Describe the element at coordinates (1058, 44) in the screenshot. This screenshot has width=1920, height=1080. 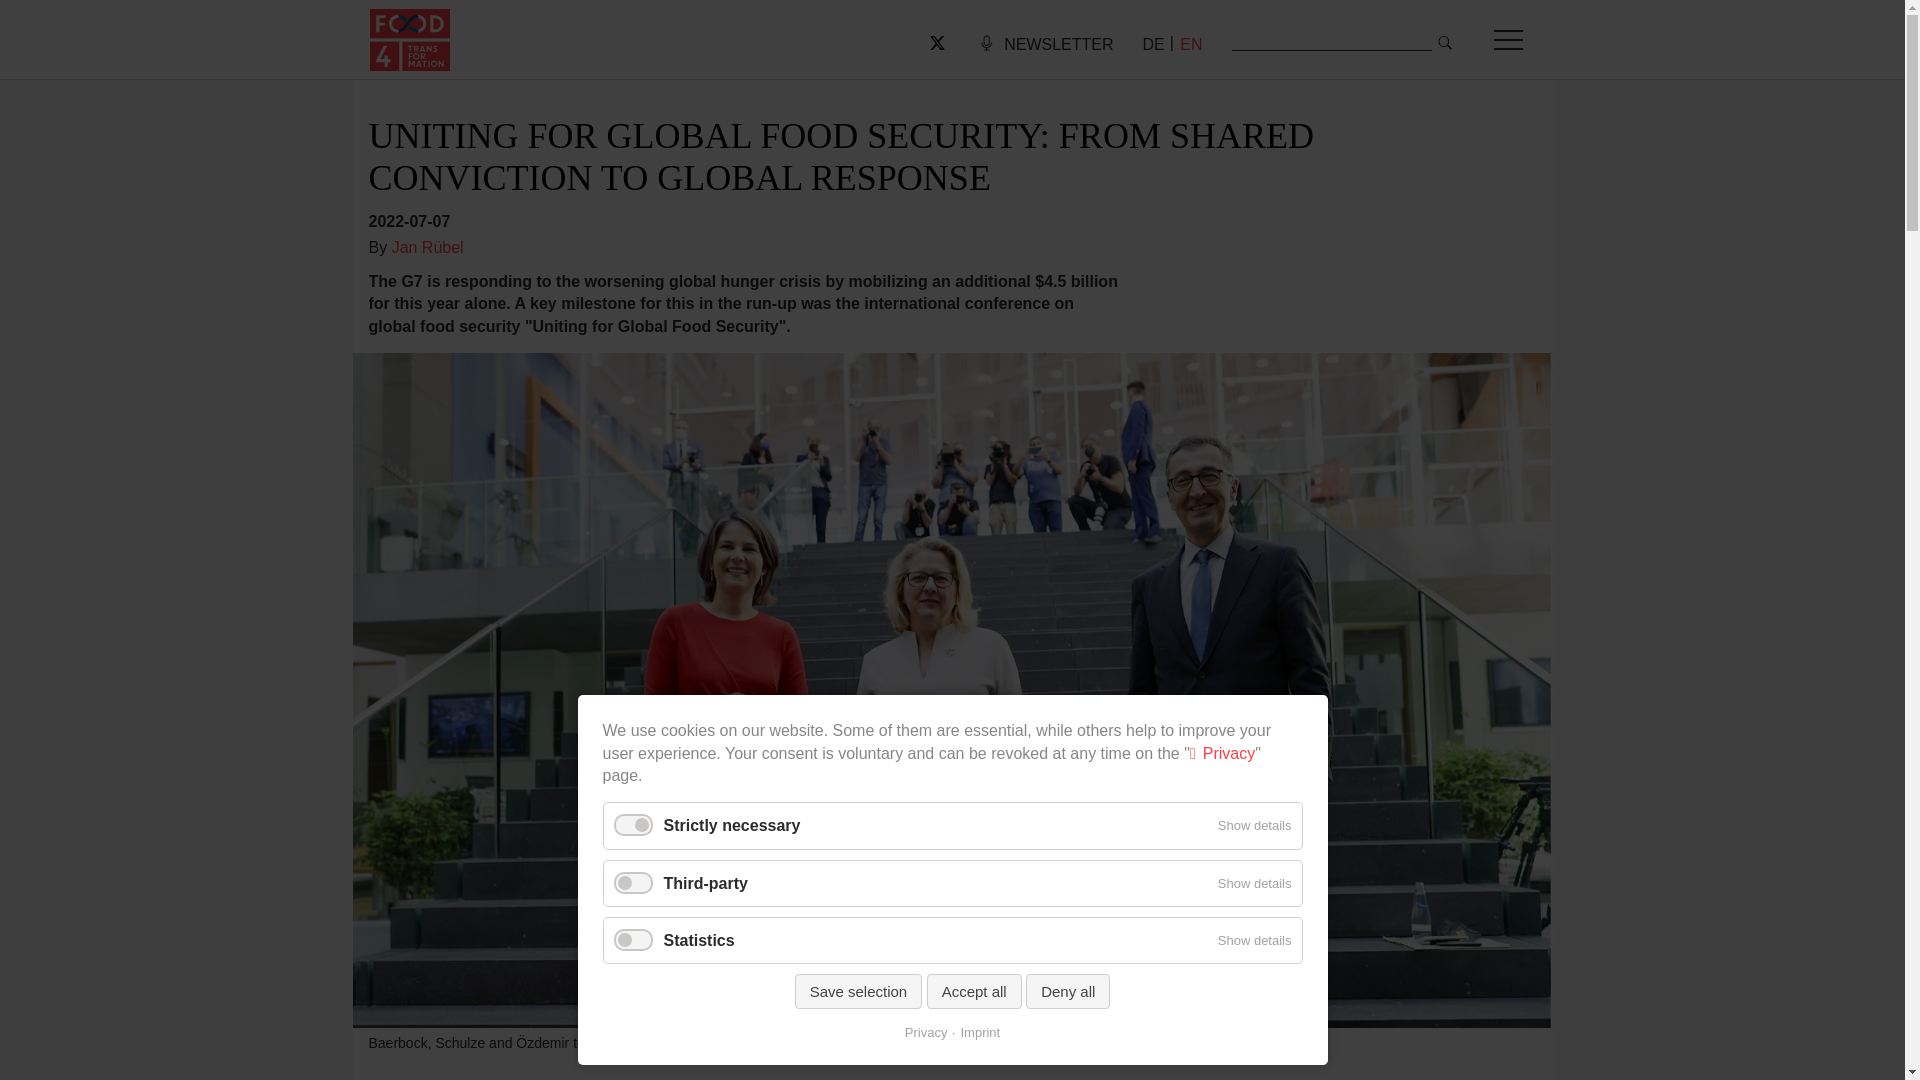
I see `Subscribe` at that location.